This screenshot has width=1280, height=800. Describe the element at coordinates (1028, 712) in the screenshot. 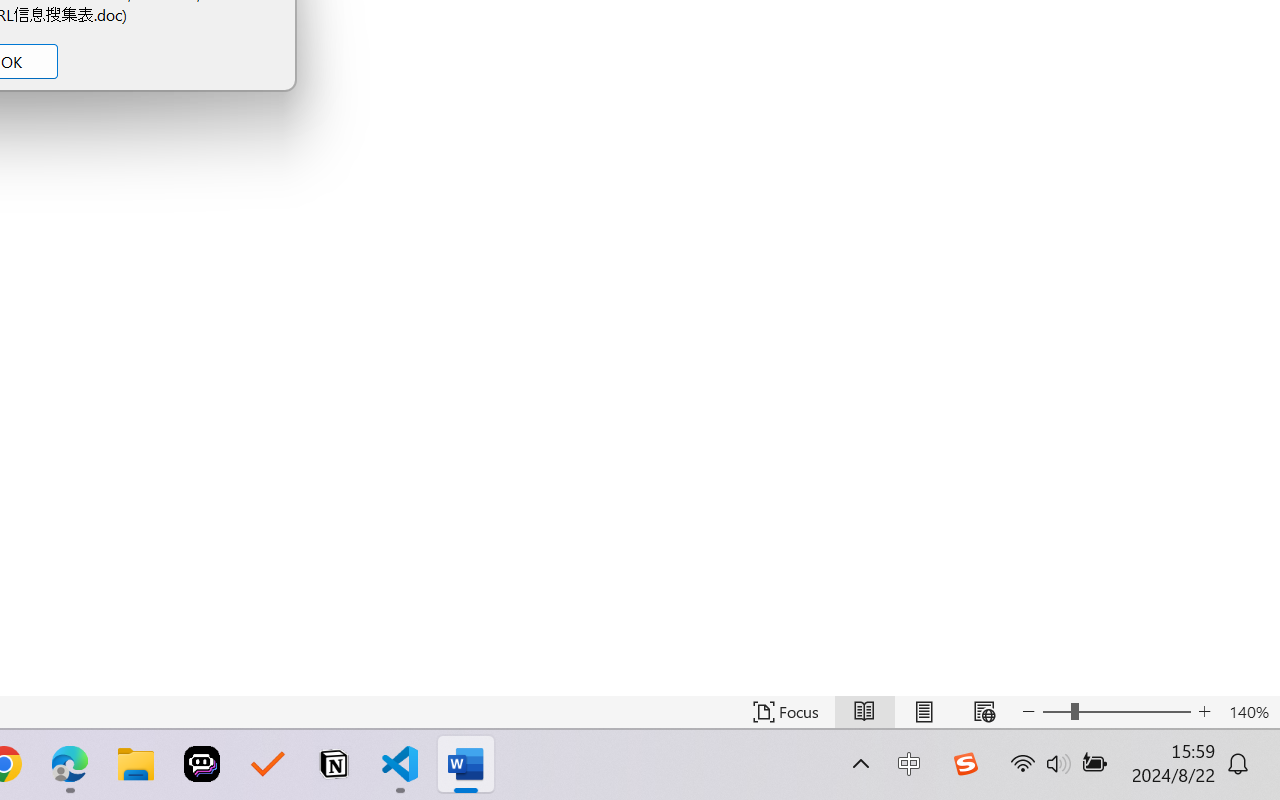

I see `Decrease Text Size` at that location.